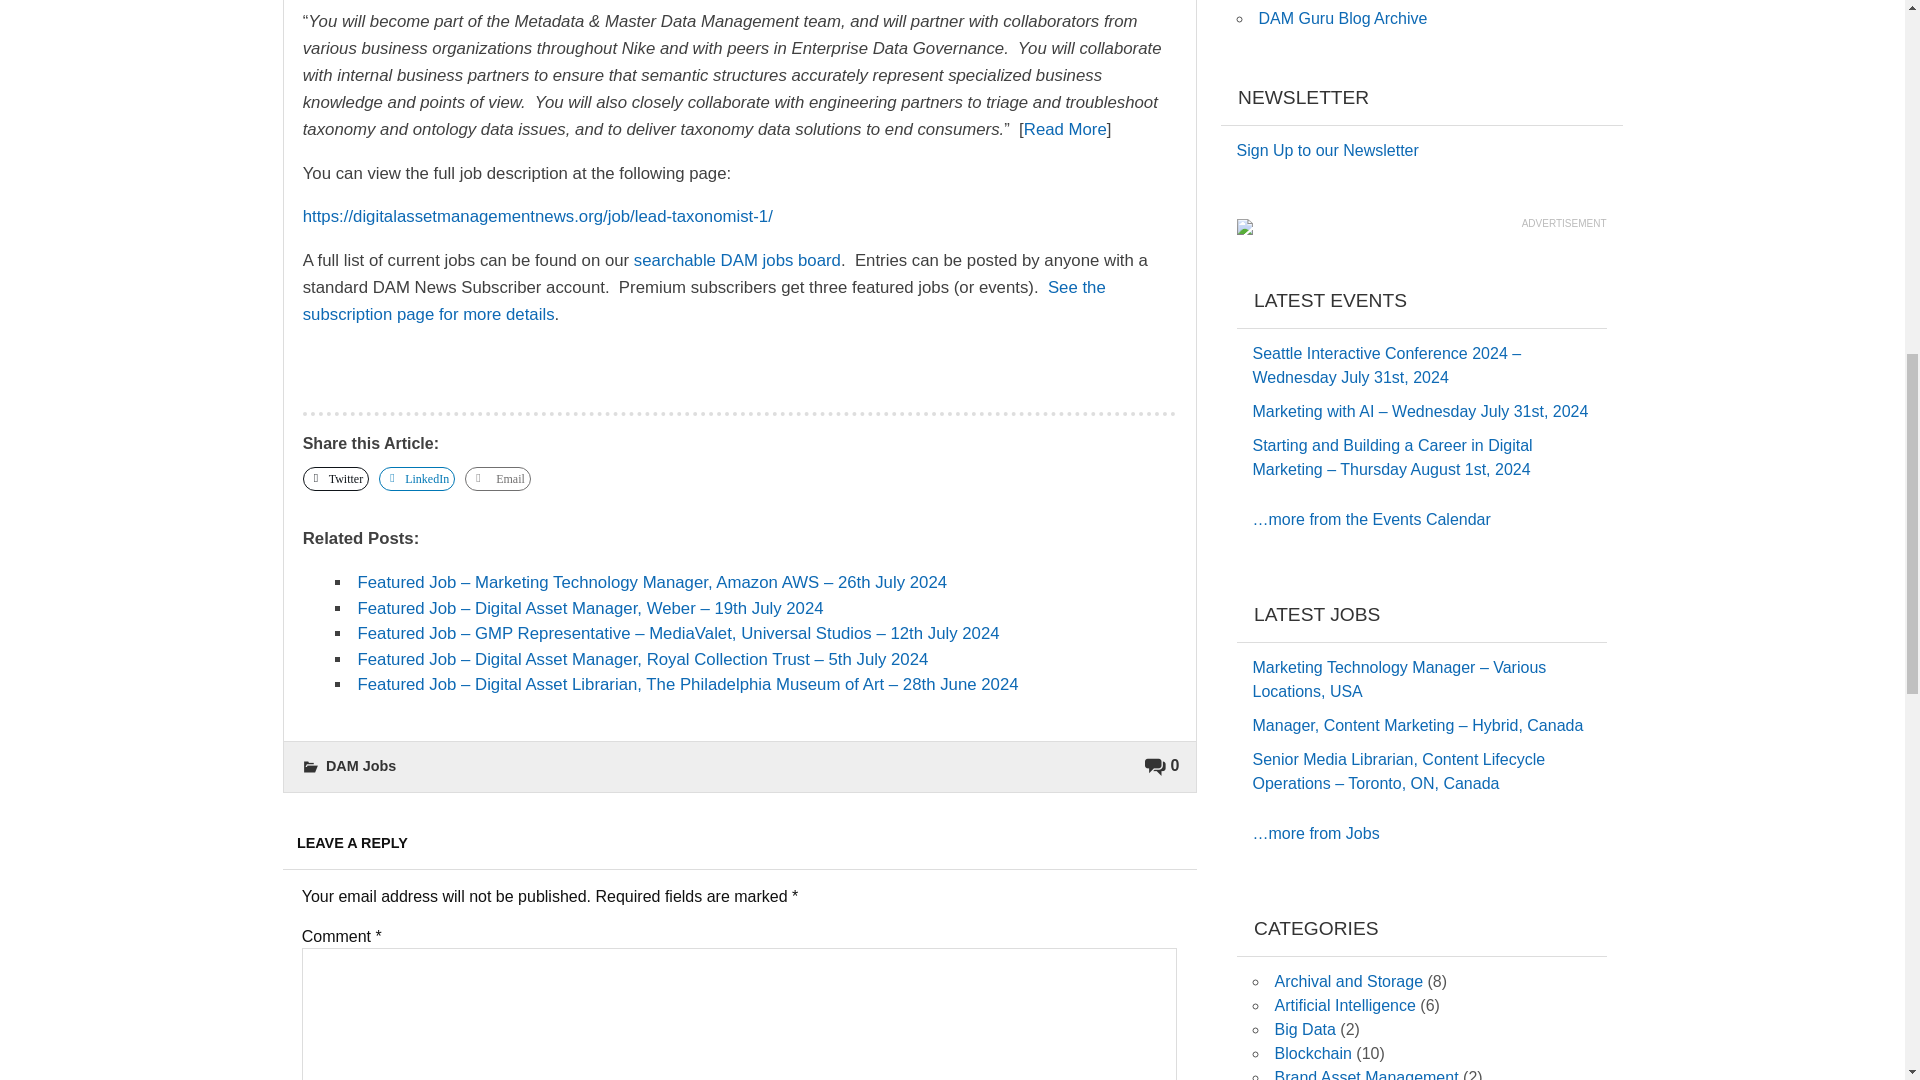  I want to click on Twitter, so click(336, 478).